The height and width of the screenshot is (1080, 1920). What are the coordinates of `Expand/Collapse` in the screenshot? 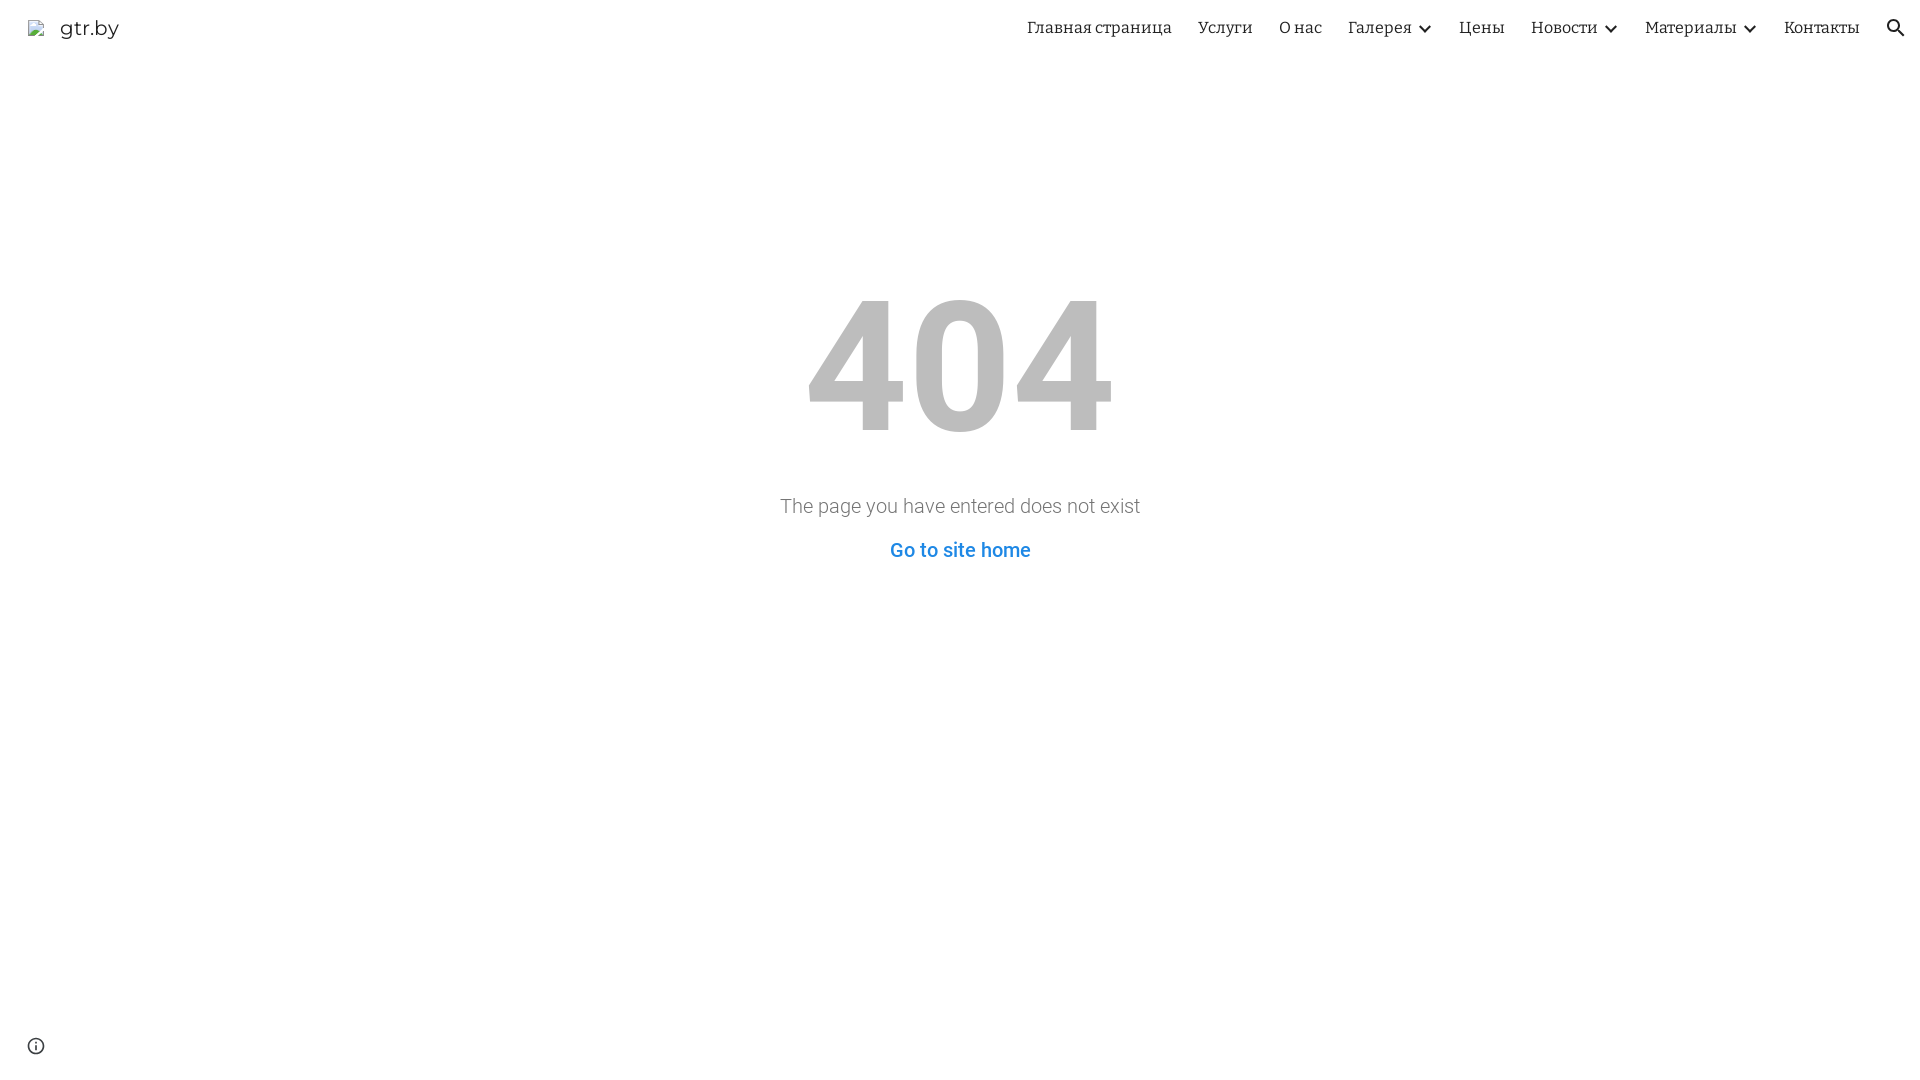 It's located at (1610, 28).